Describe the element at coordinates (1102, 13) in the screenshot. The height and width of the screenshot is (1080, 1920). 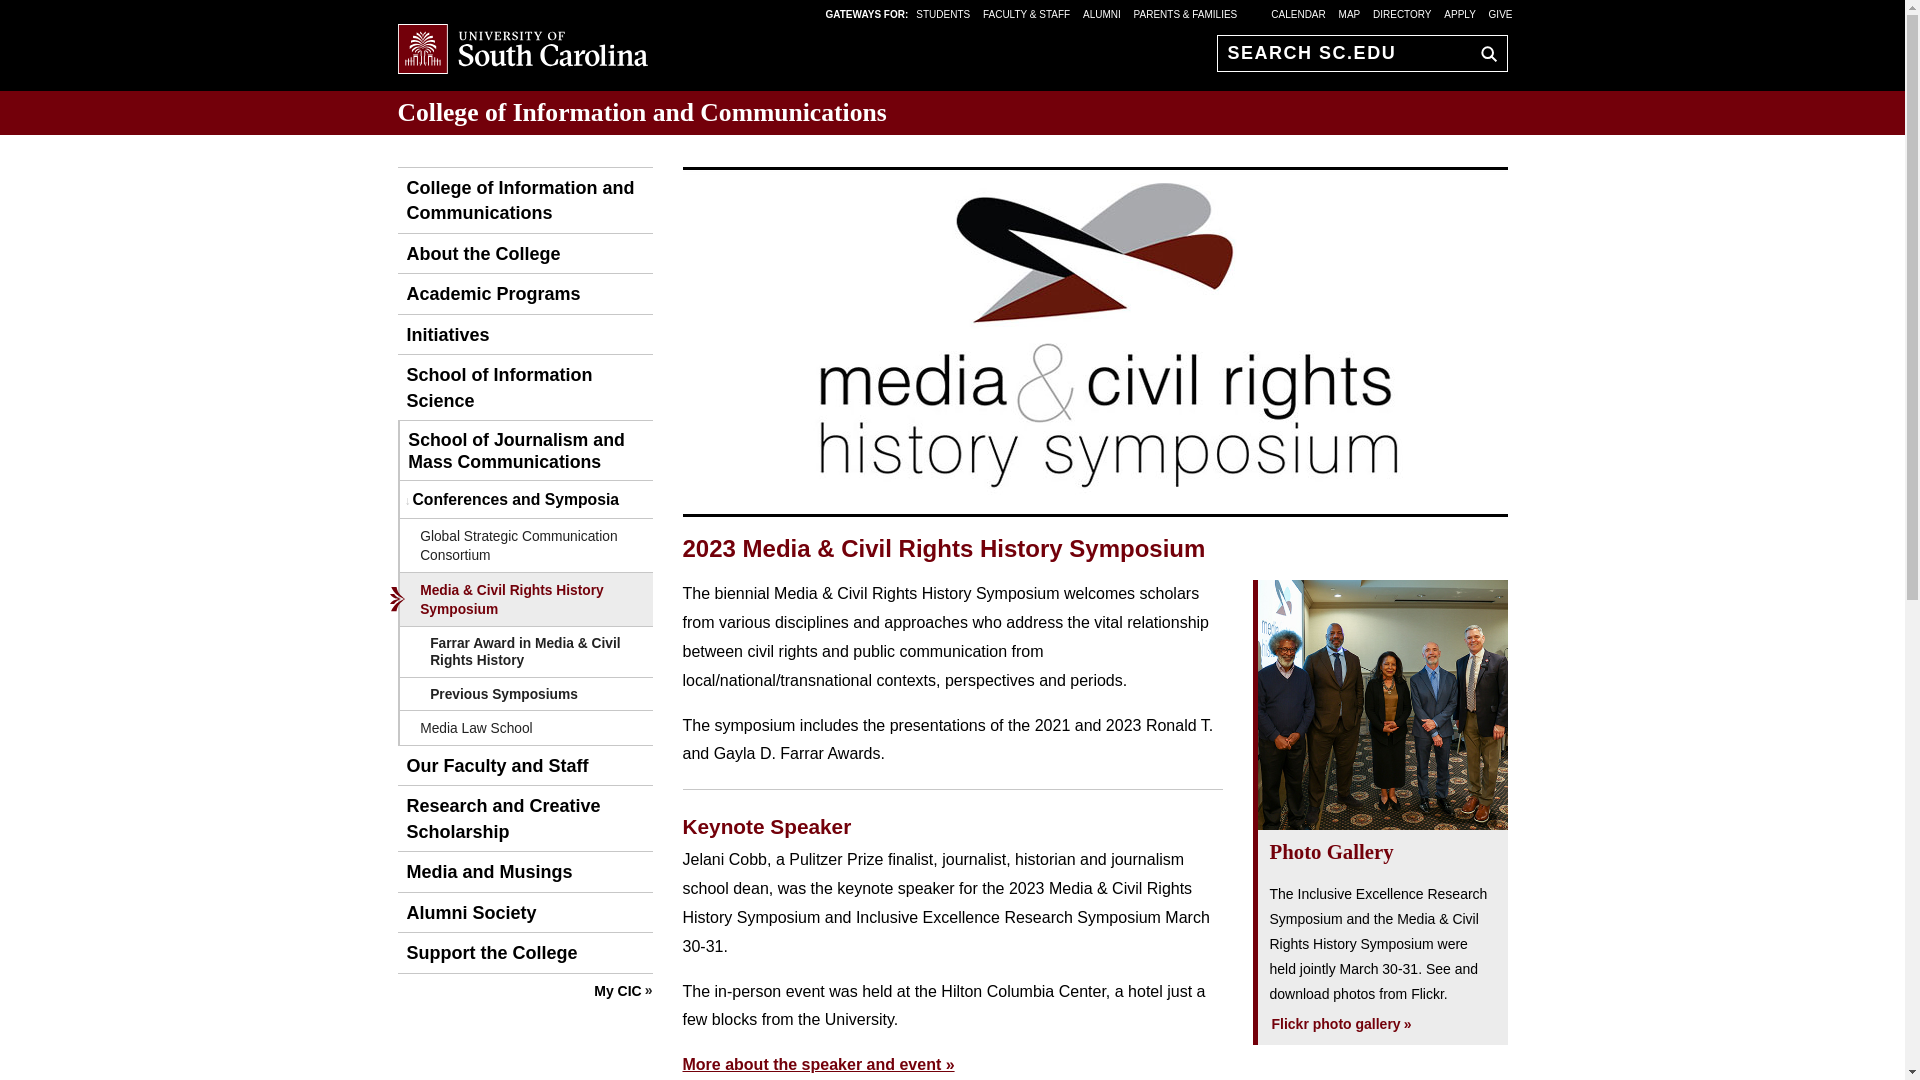
I see `ALUMNI` at that location.